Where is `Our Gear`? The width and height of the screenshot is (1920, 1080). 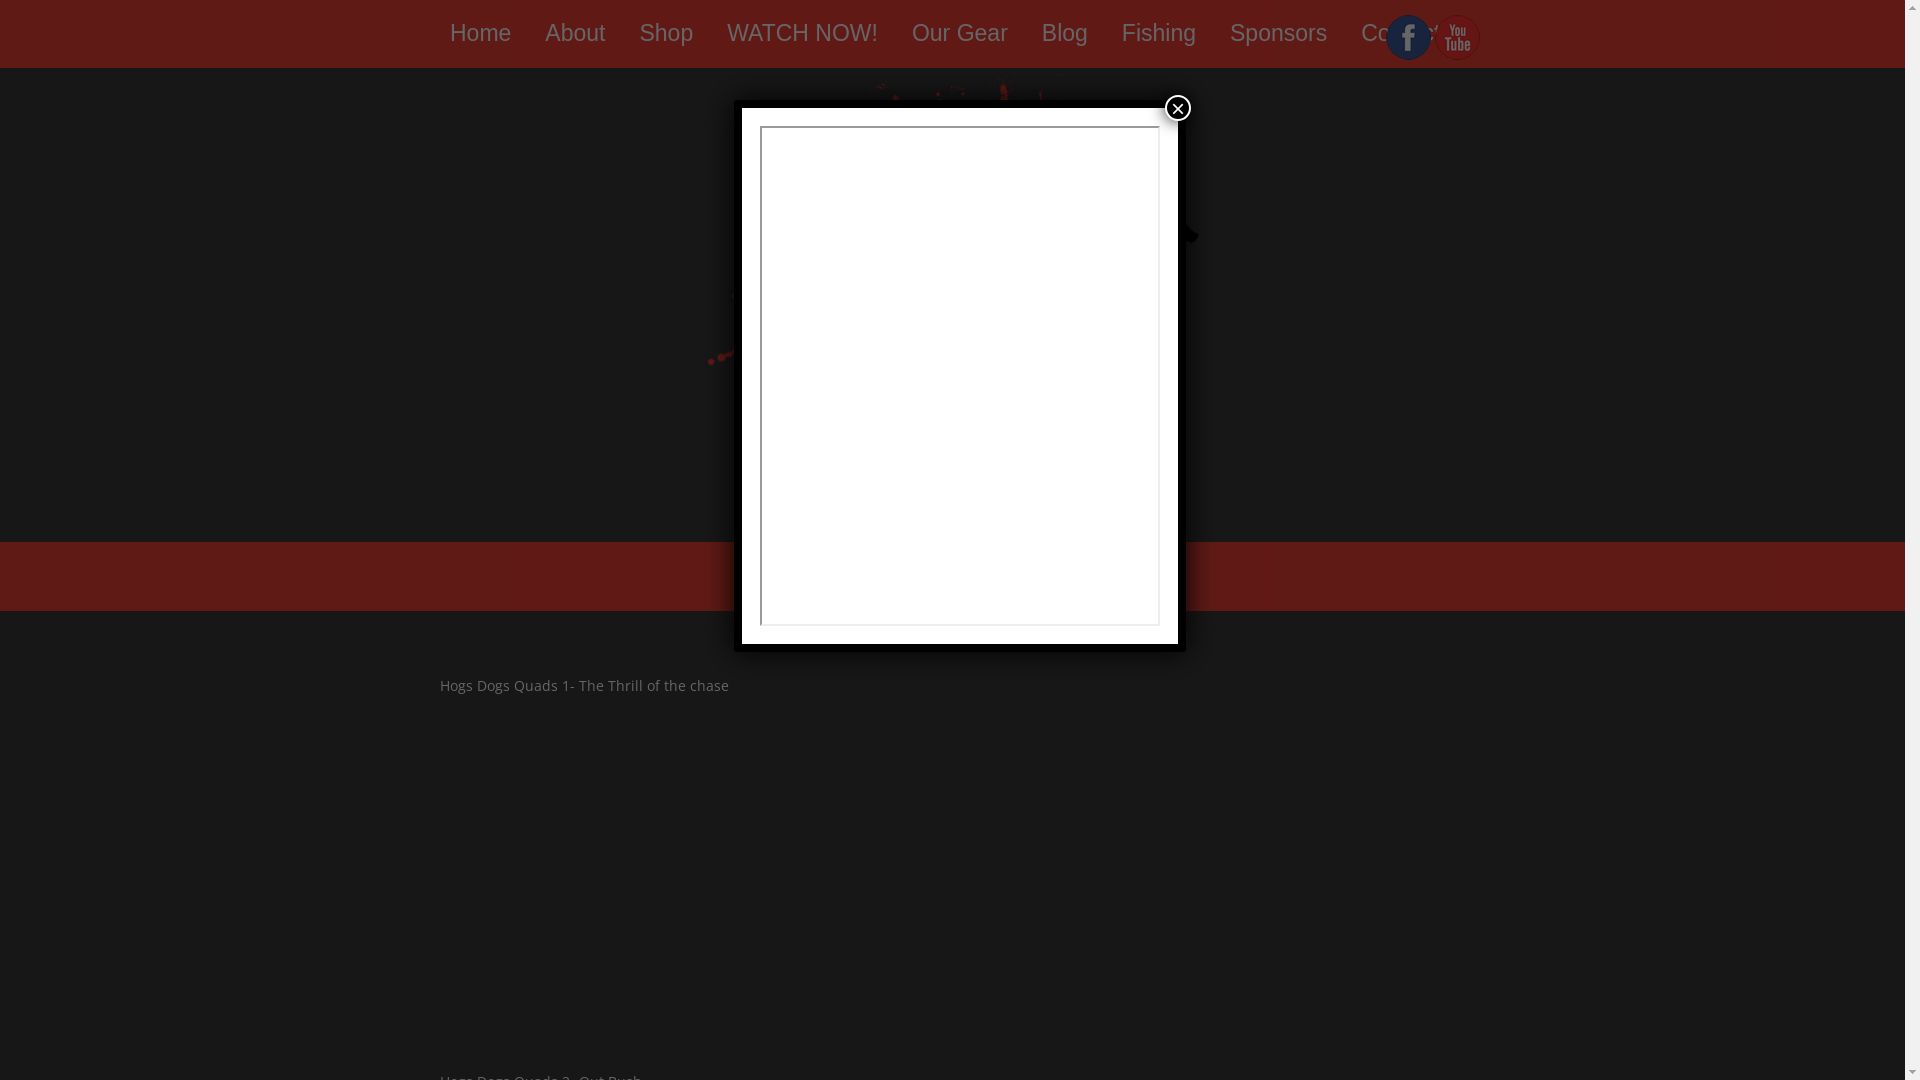
Our Gear is located at coordinates (960, 33).